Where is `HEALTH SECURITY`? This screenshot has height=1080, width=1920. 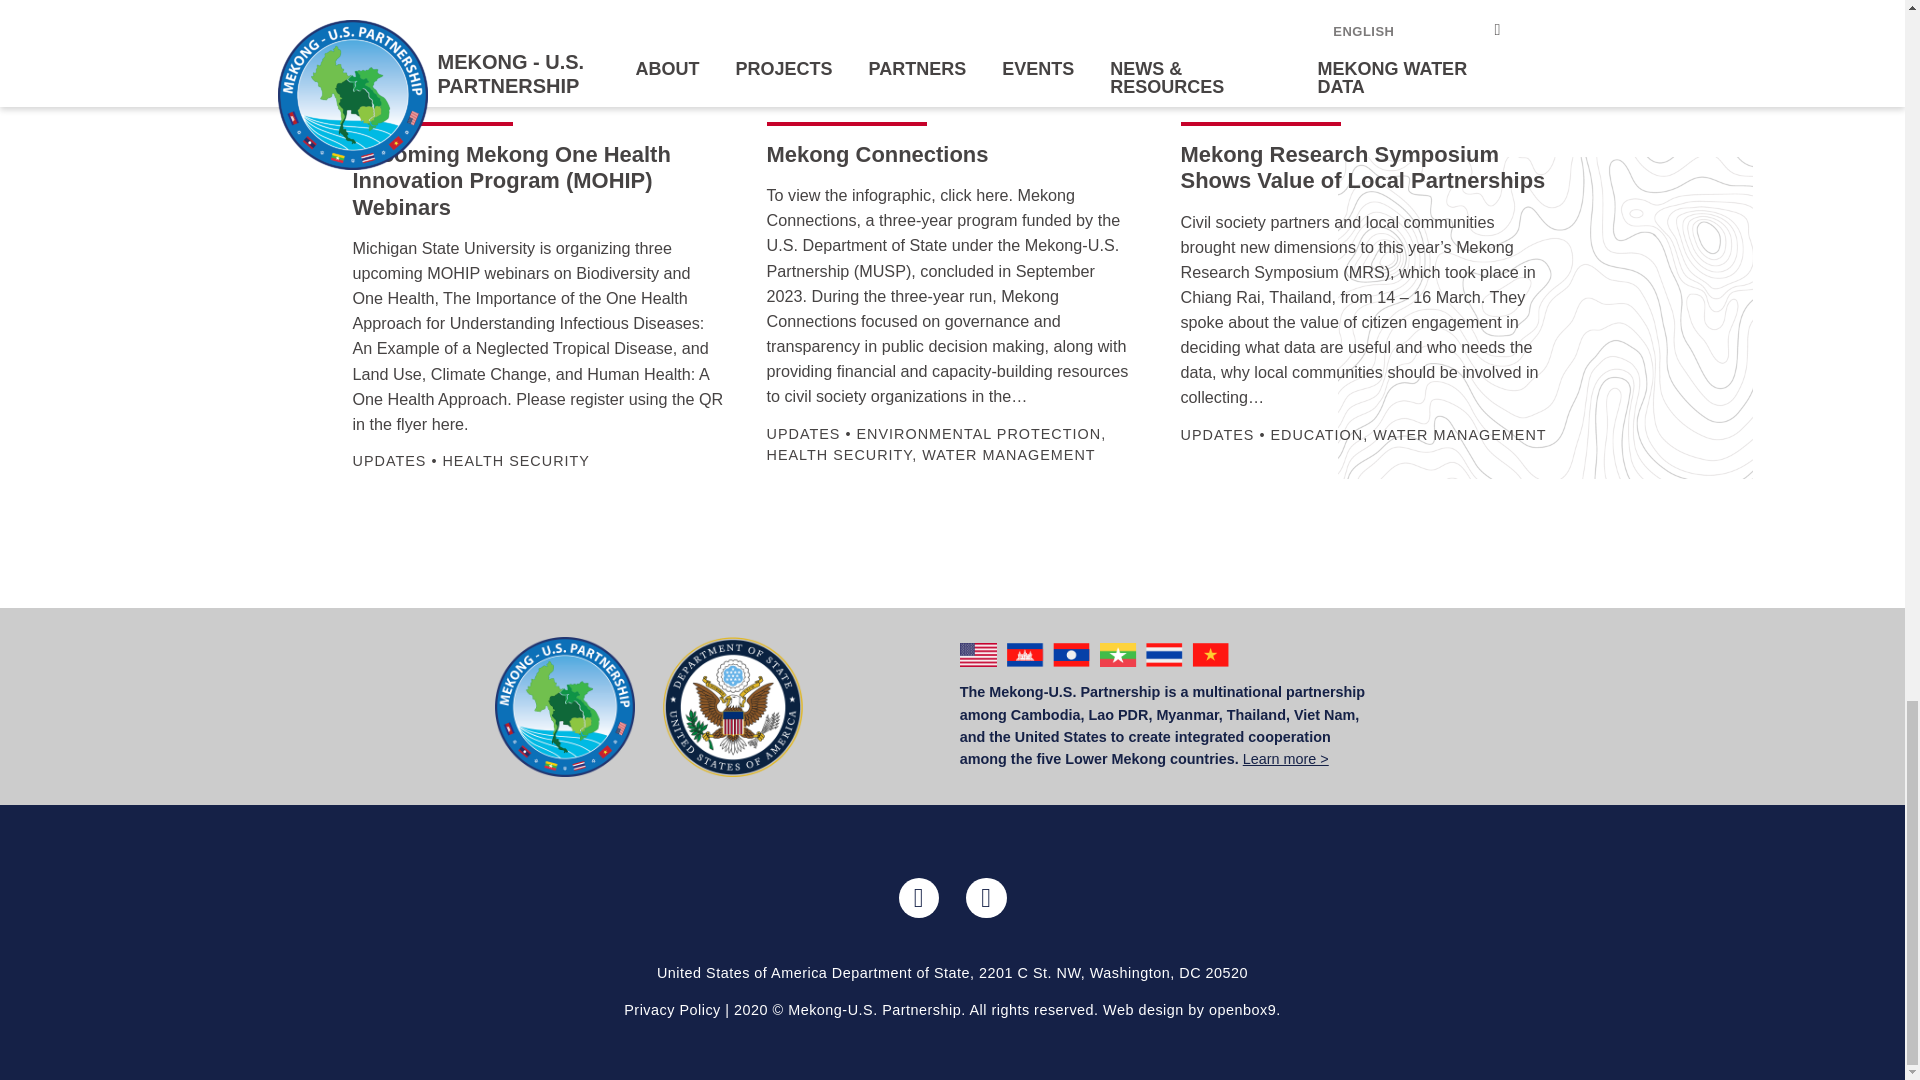 HEALTH SECURITY is located at coordinates (515, 460).